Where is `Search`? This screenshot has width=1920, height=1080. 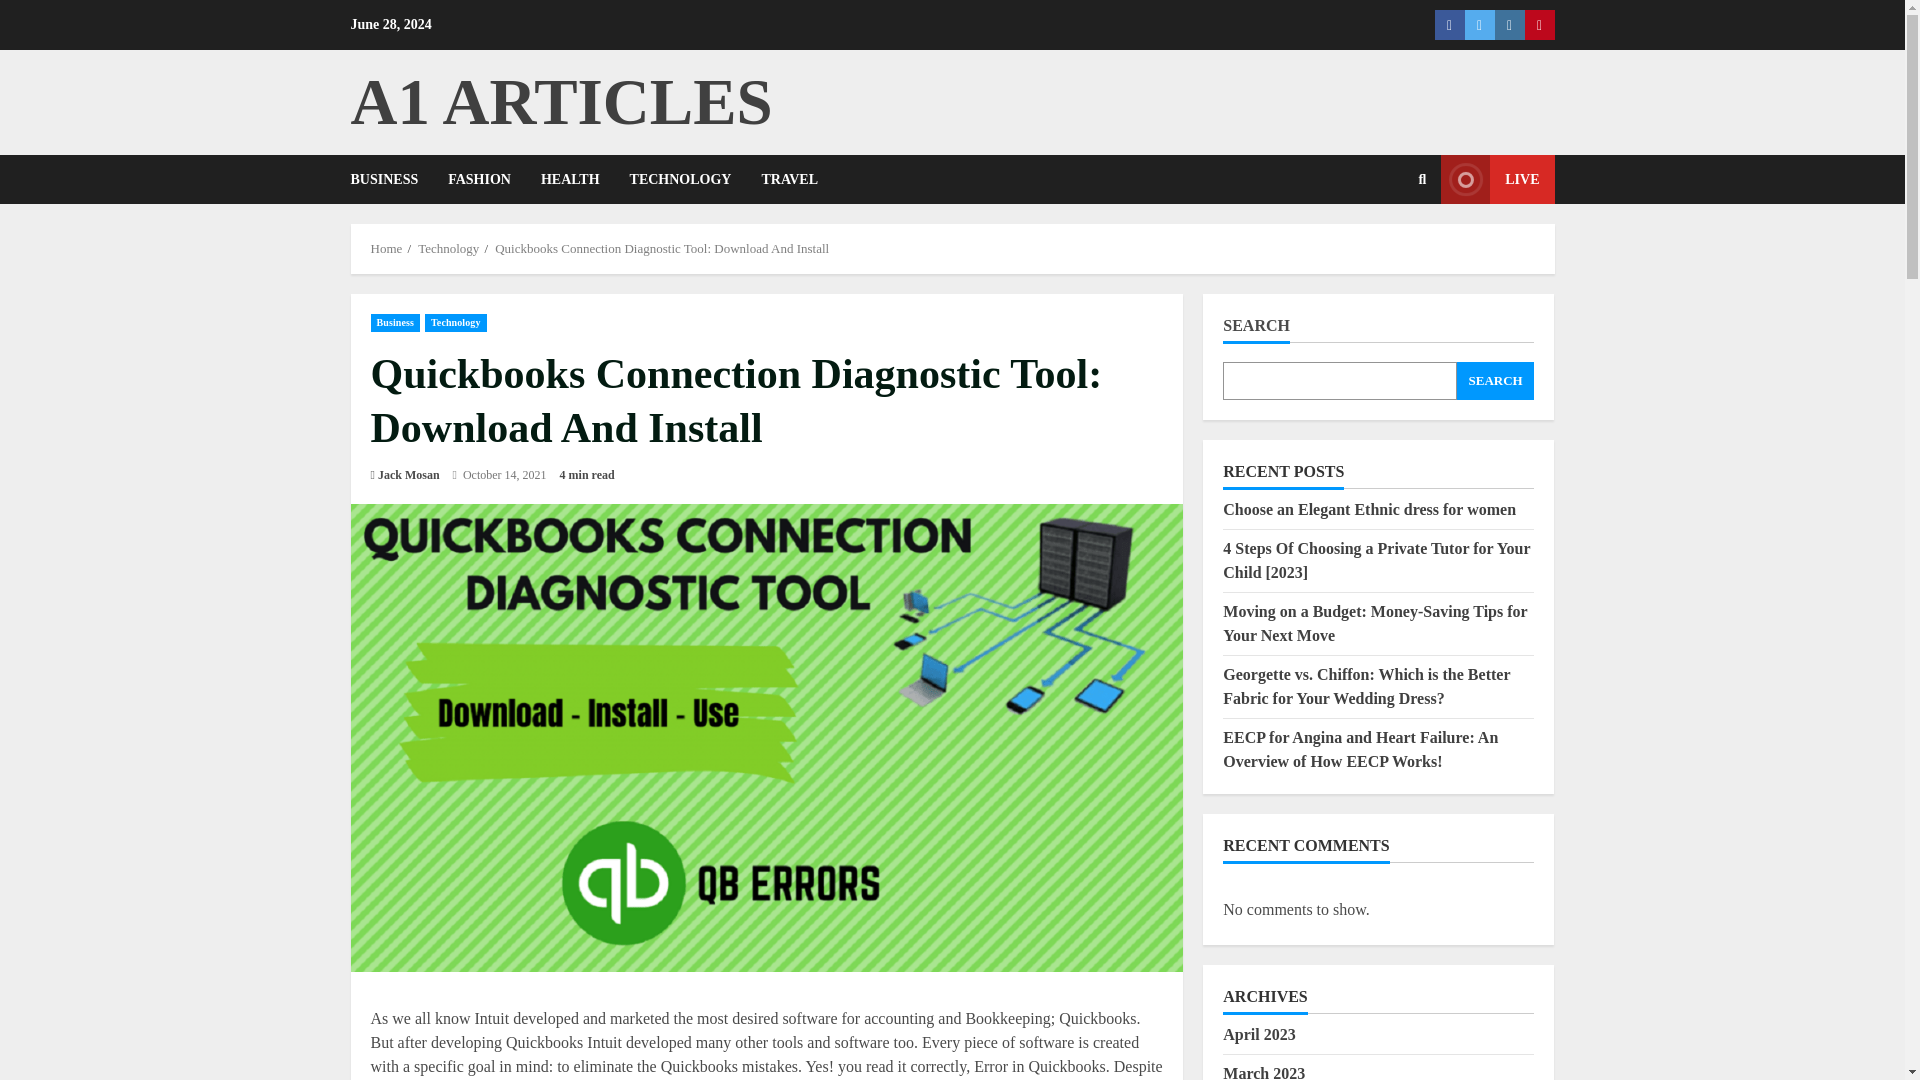 Search is located at coordinates (1374, 247).